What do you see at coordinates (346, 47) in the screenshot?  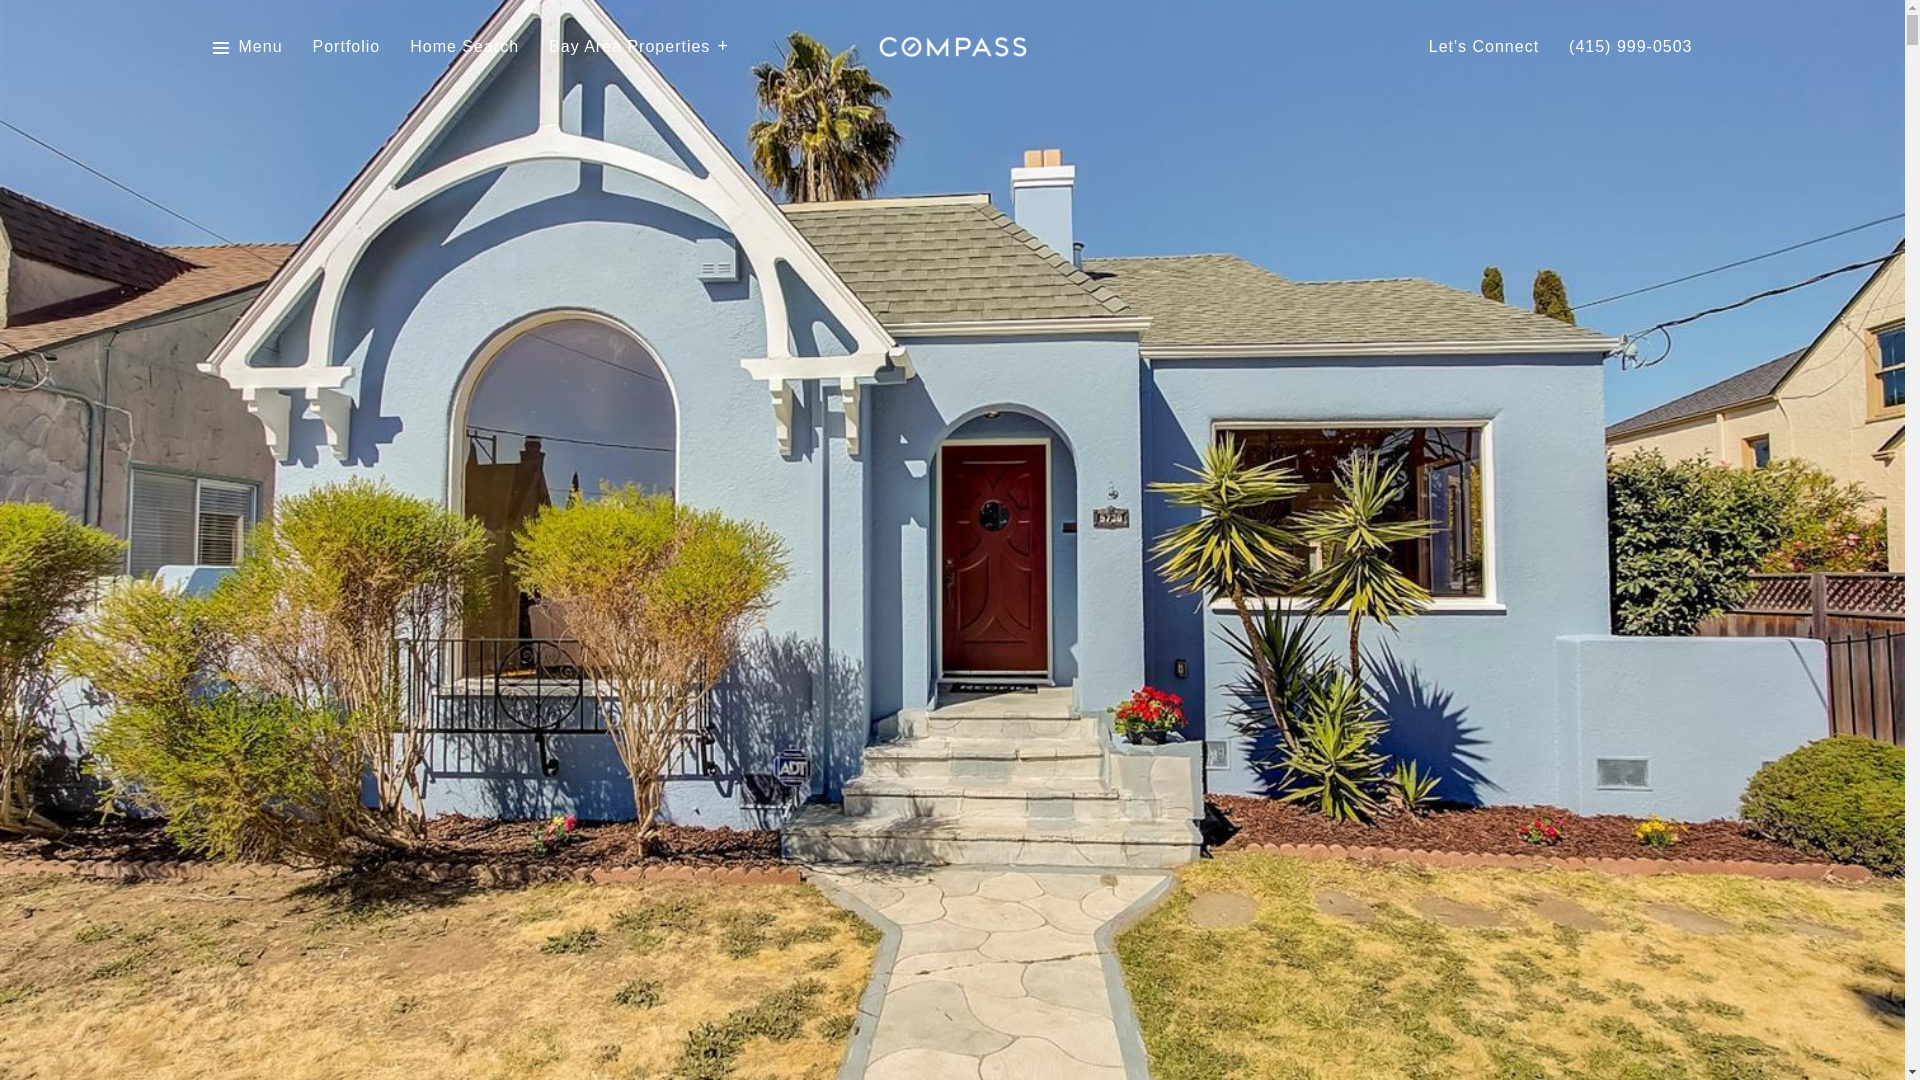 I see `Portfolio` at bounding box center [346, 47].